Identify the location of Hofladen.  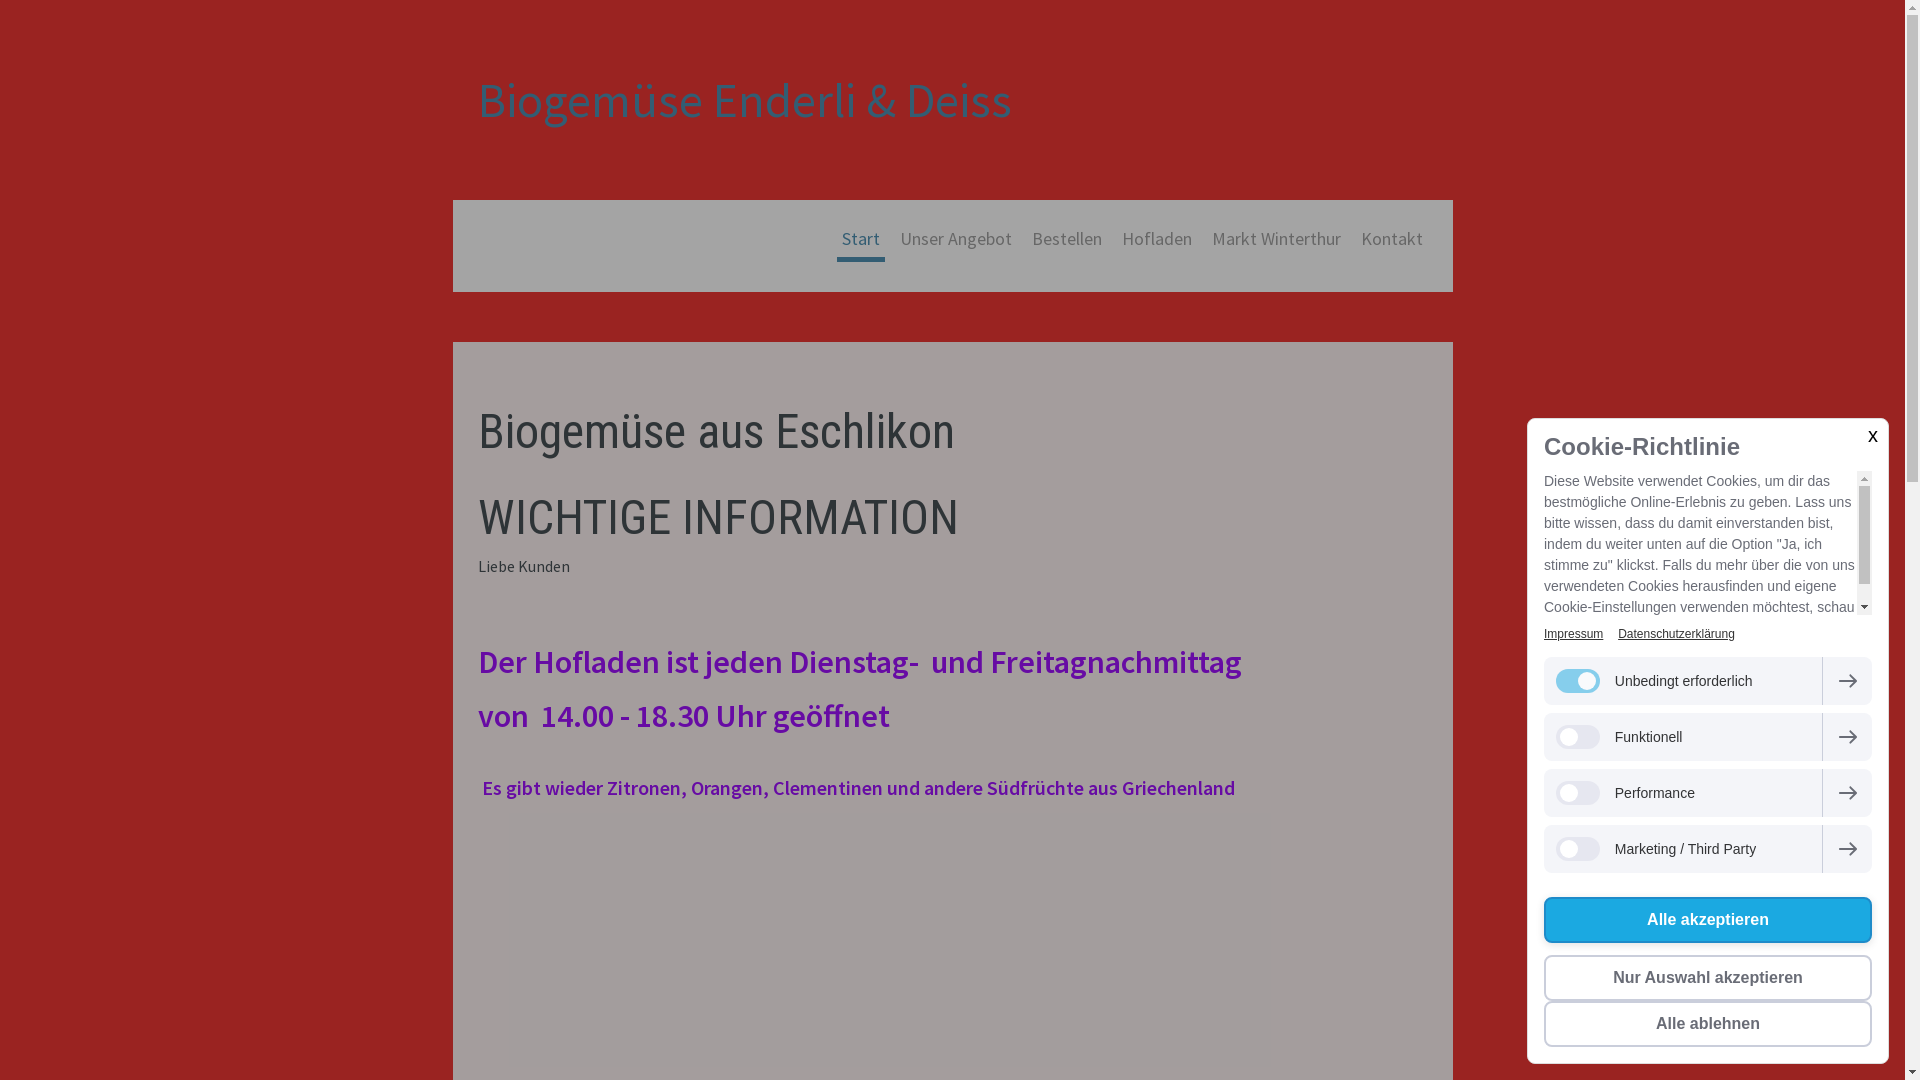
(1156, 241).